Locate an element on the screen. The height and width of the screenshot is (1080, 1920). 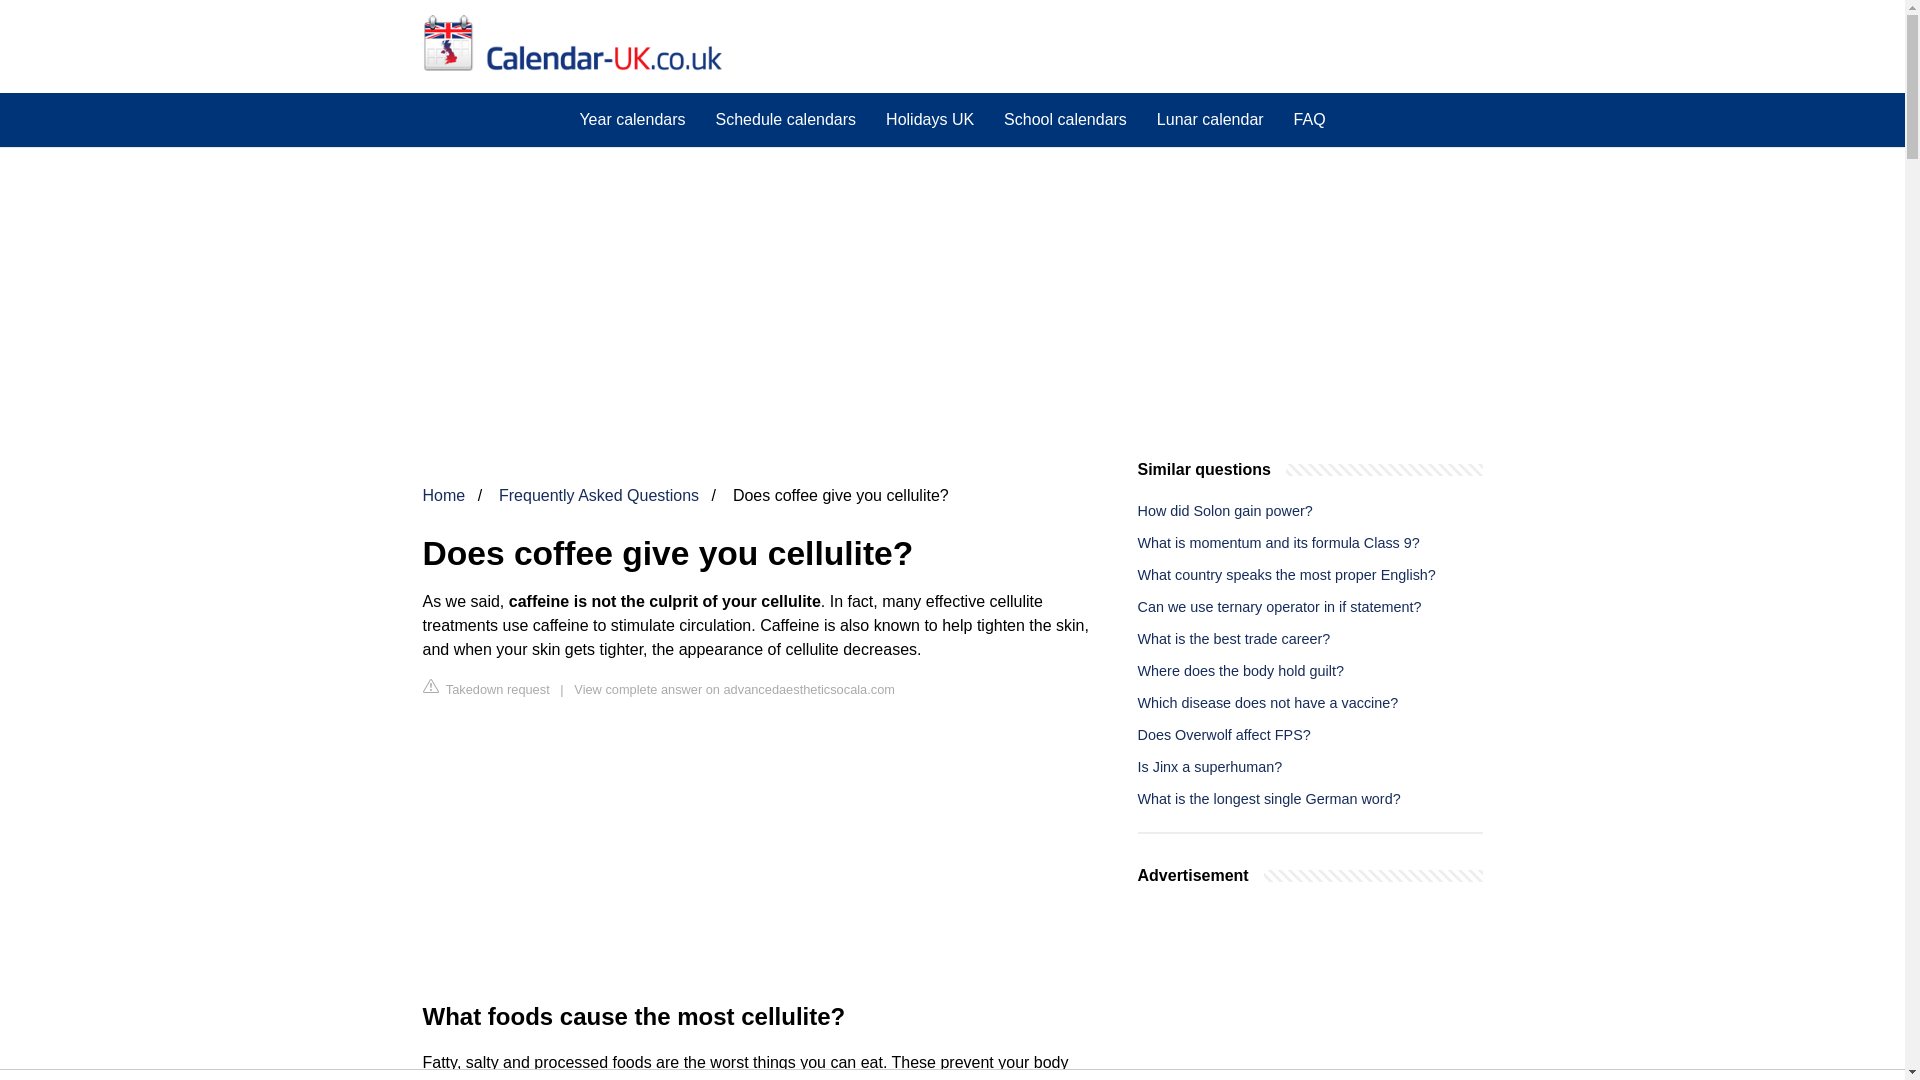
Frequently Asked Questions is located at coordinates (598, 496).